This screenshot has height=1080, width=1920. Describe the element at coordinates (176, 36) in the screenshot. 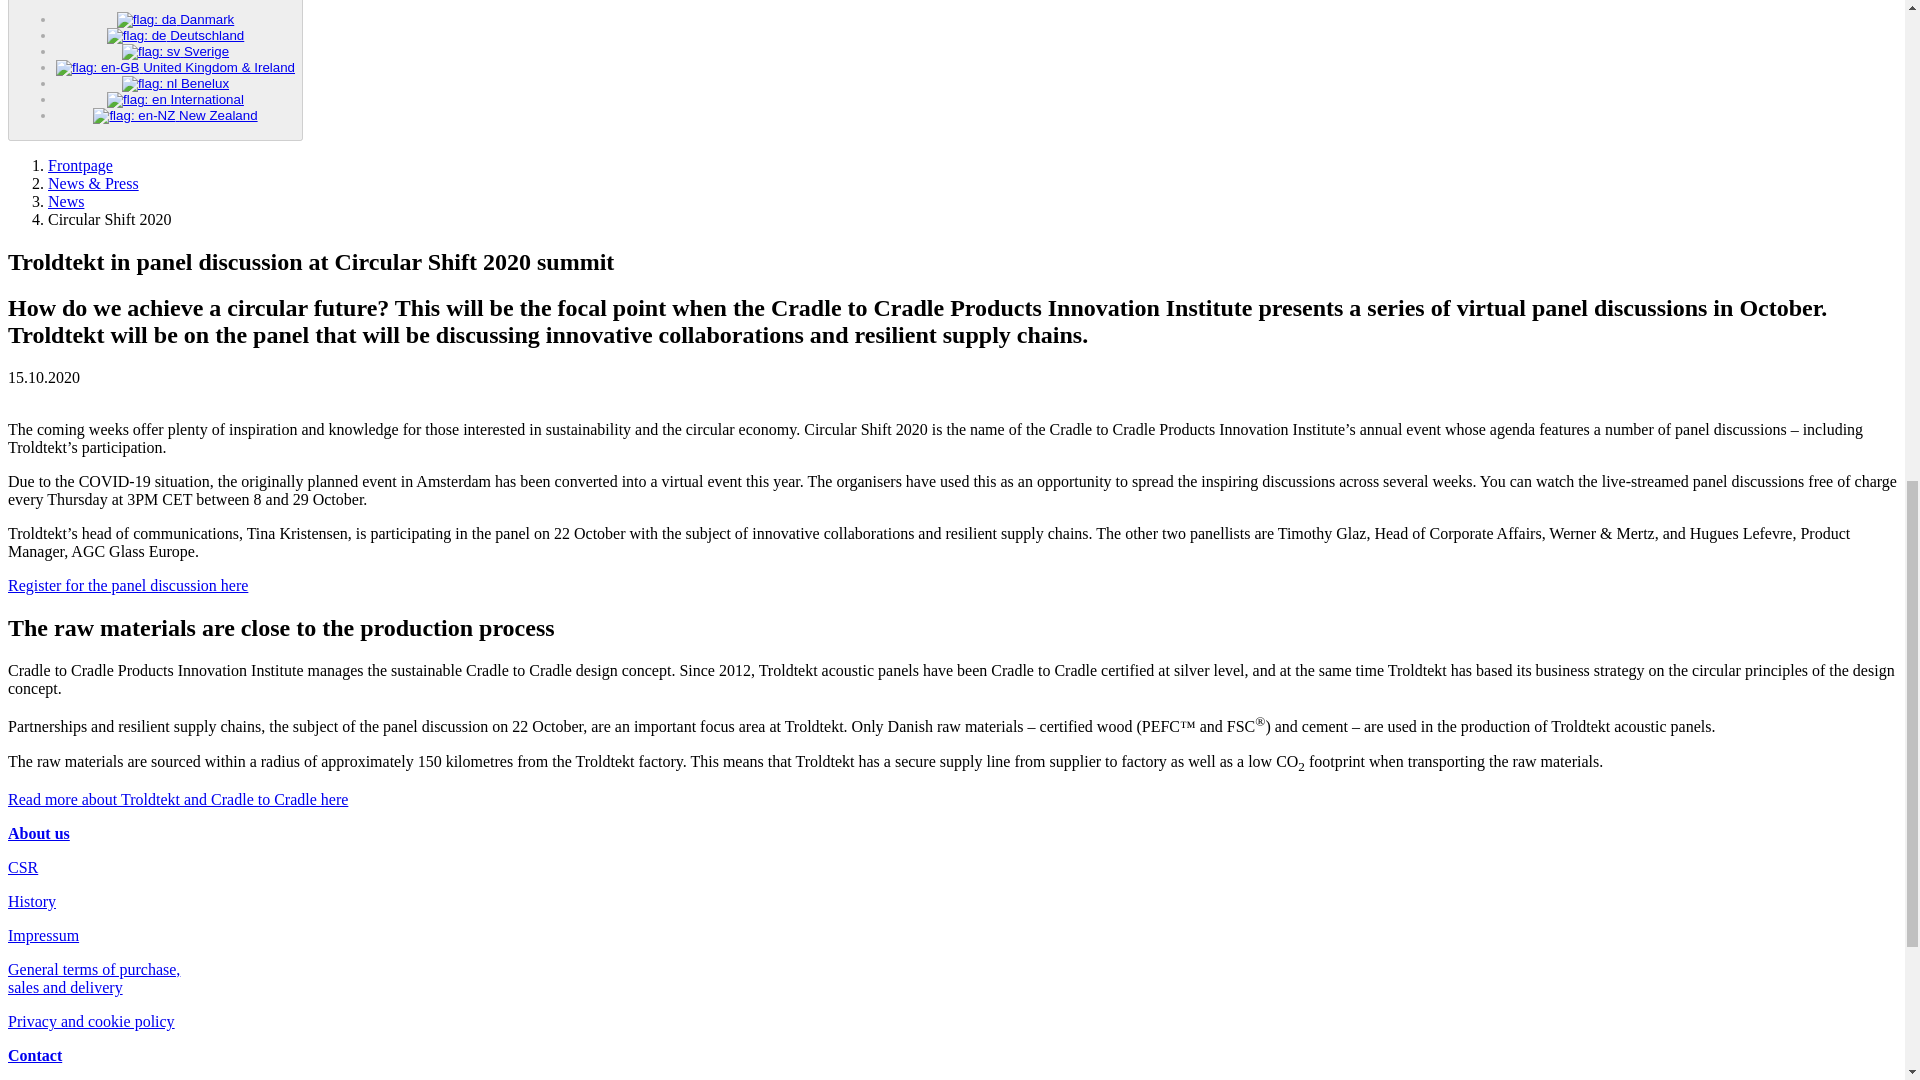

I see `Deutschland` at that location.